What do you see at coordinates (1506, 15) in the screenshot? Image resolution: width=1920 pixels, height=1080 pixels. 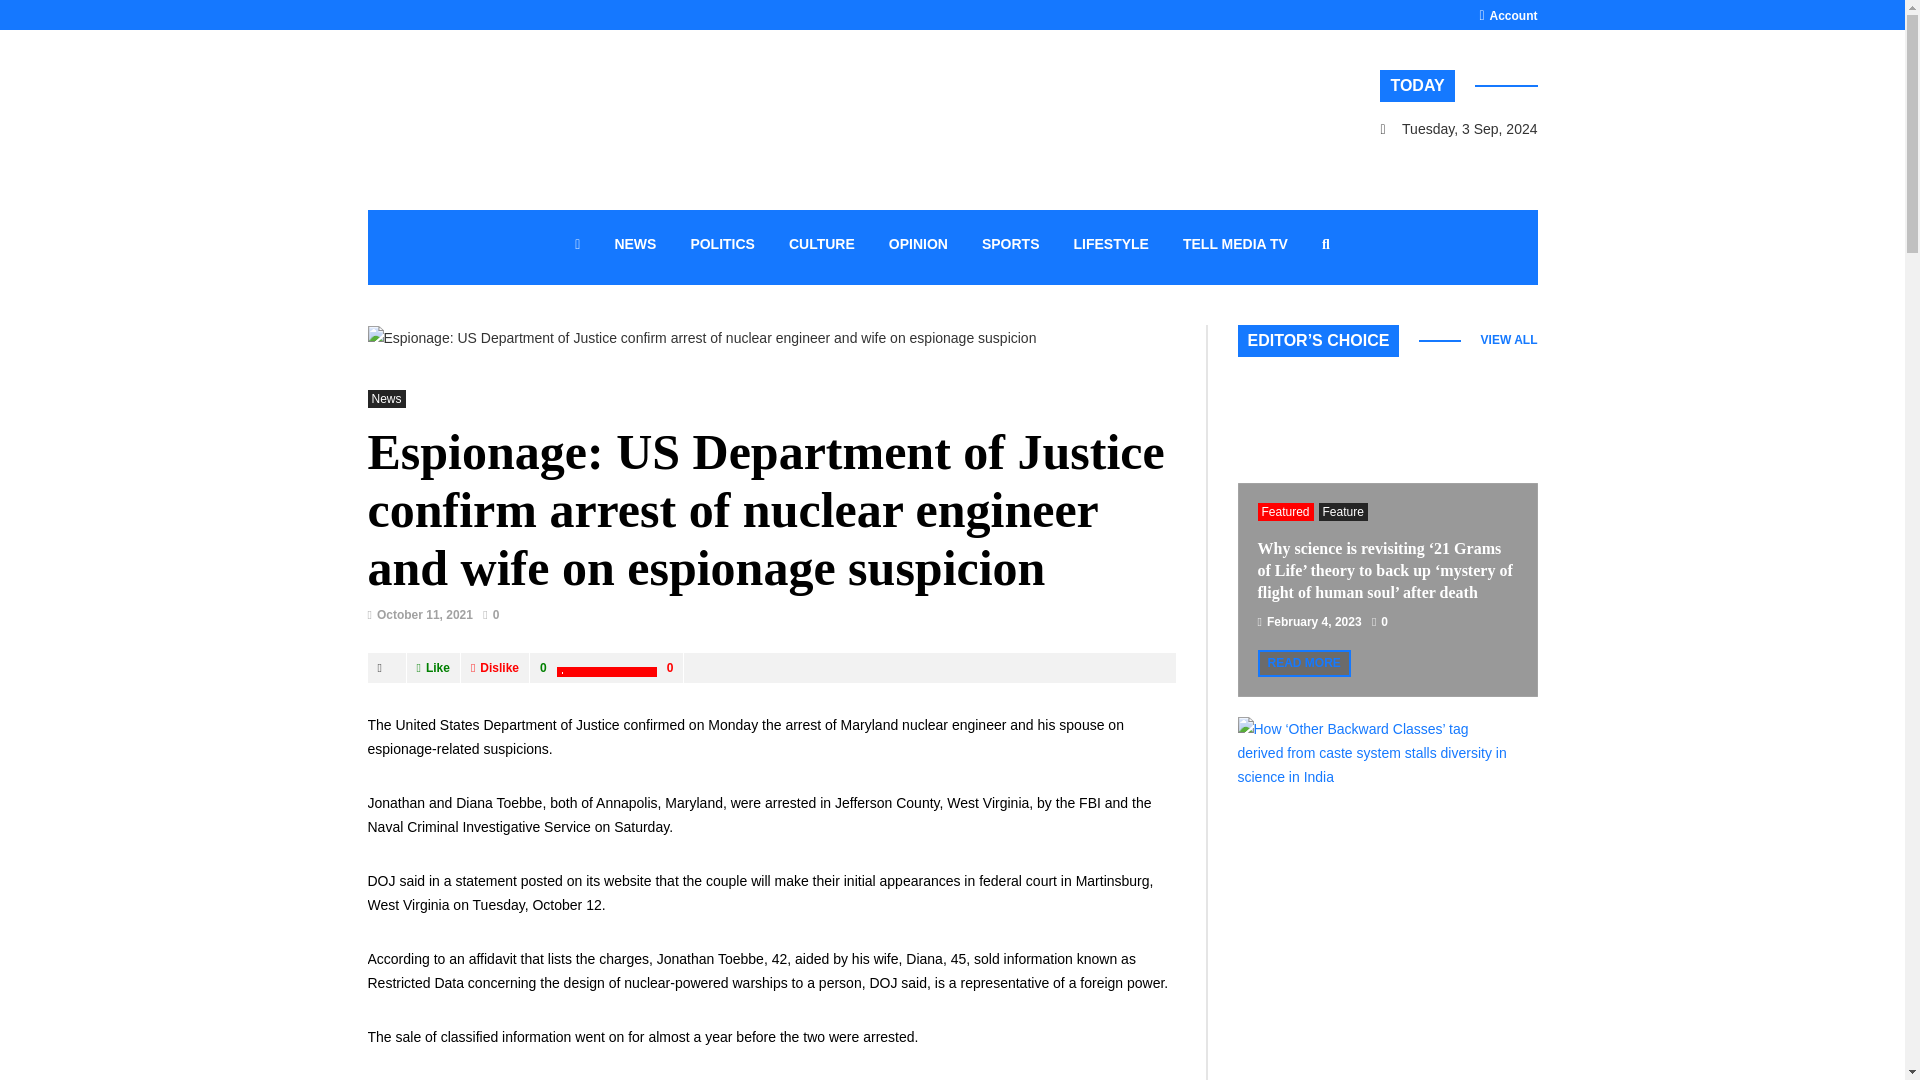 I see `Account` at bounding box center [1506, 15].